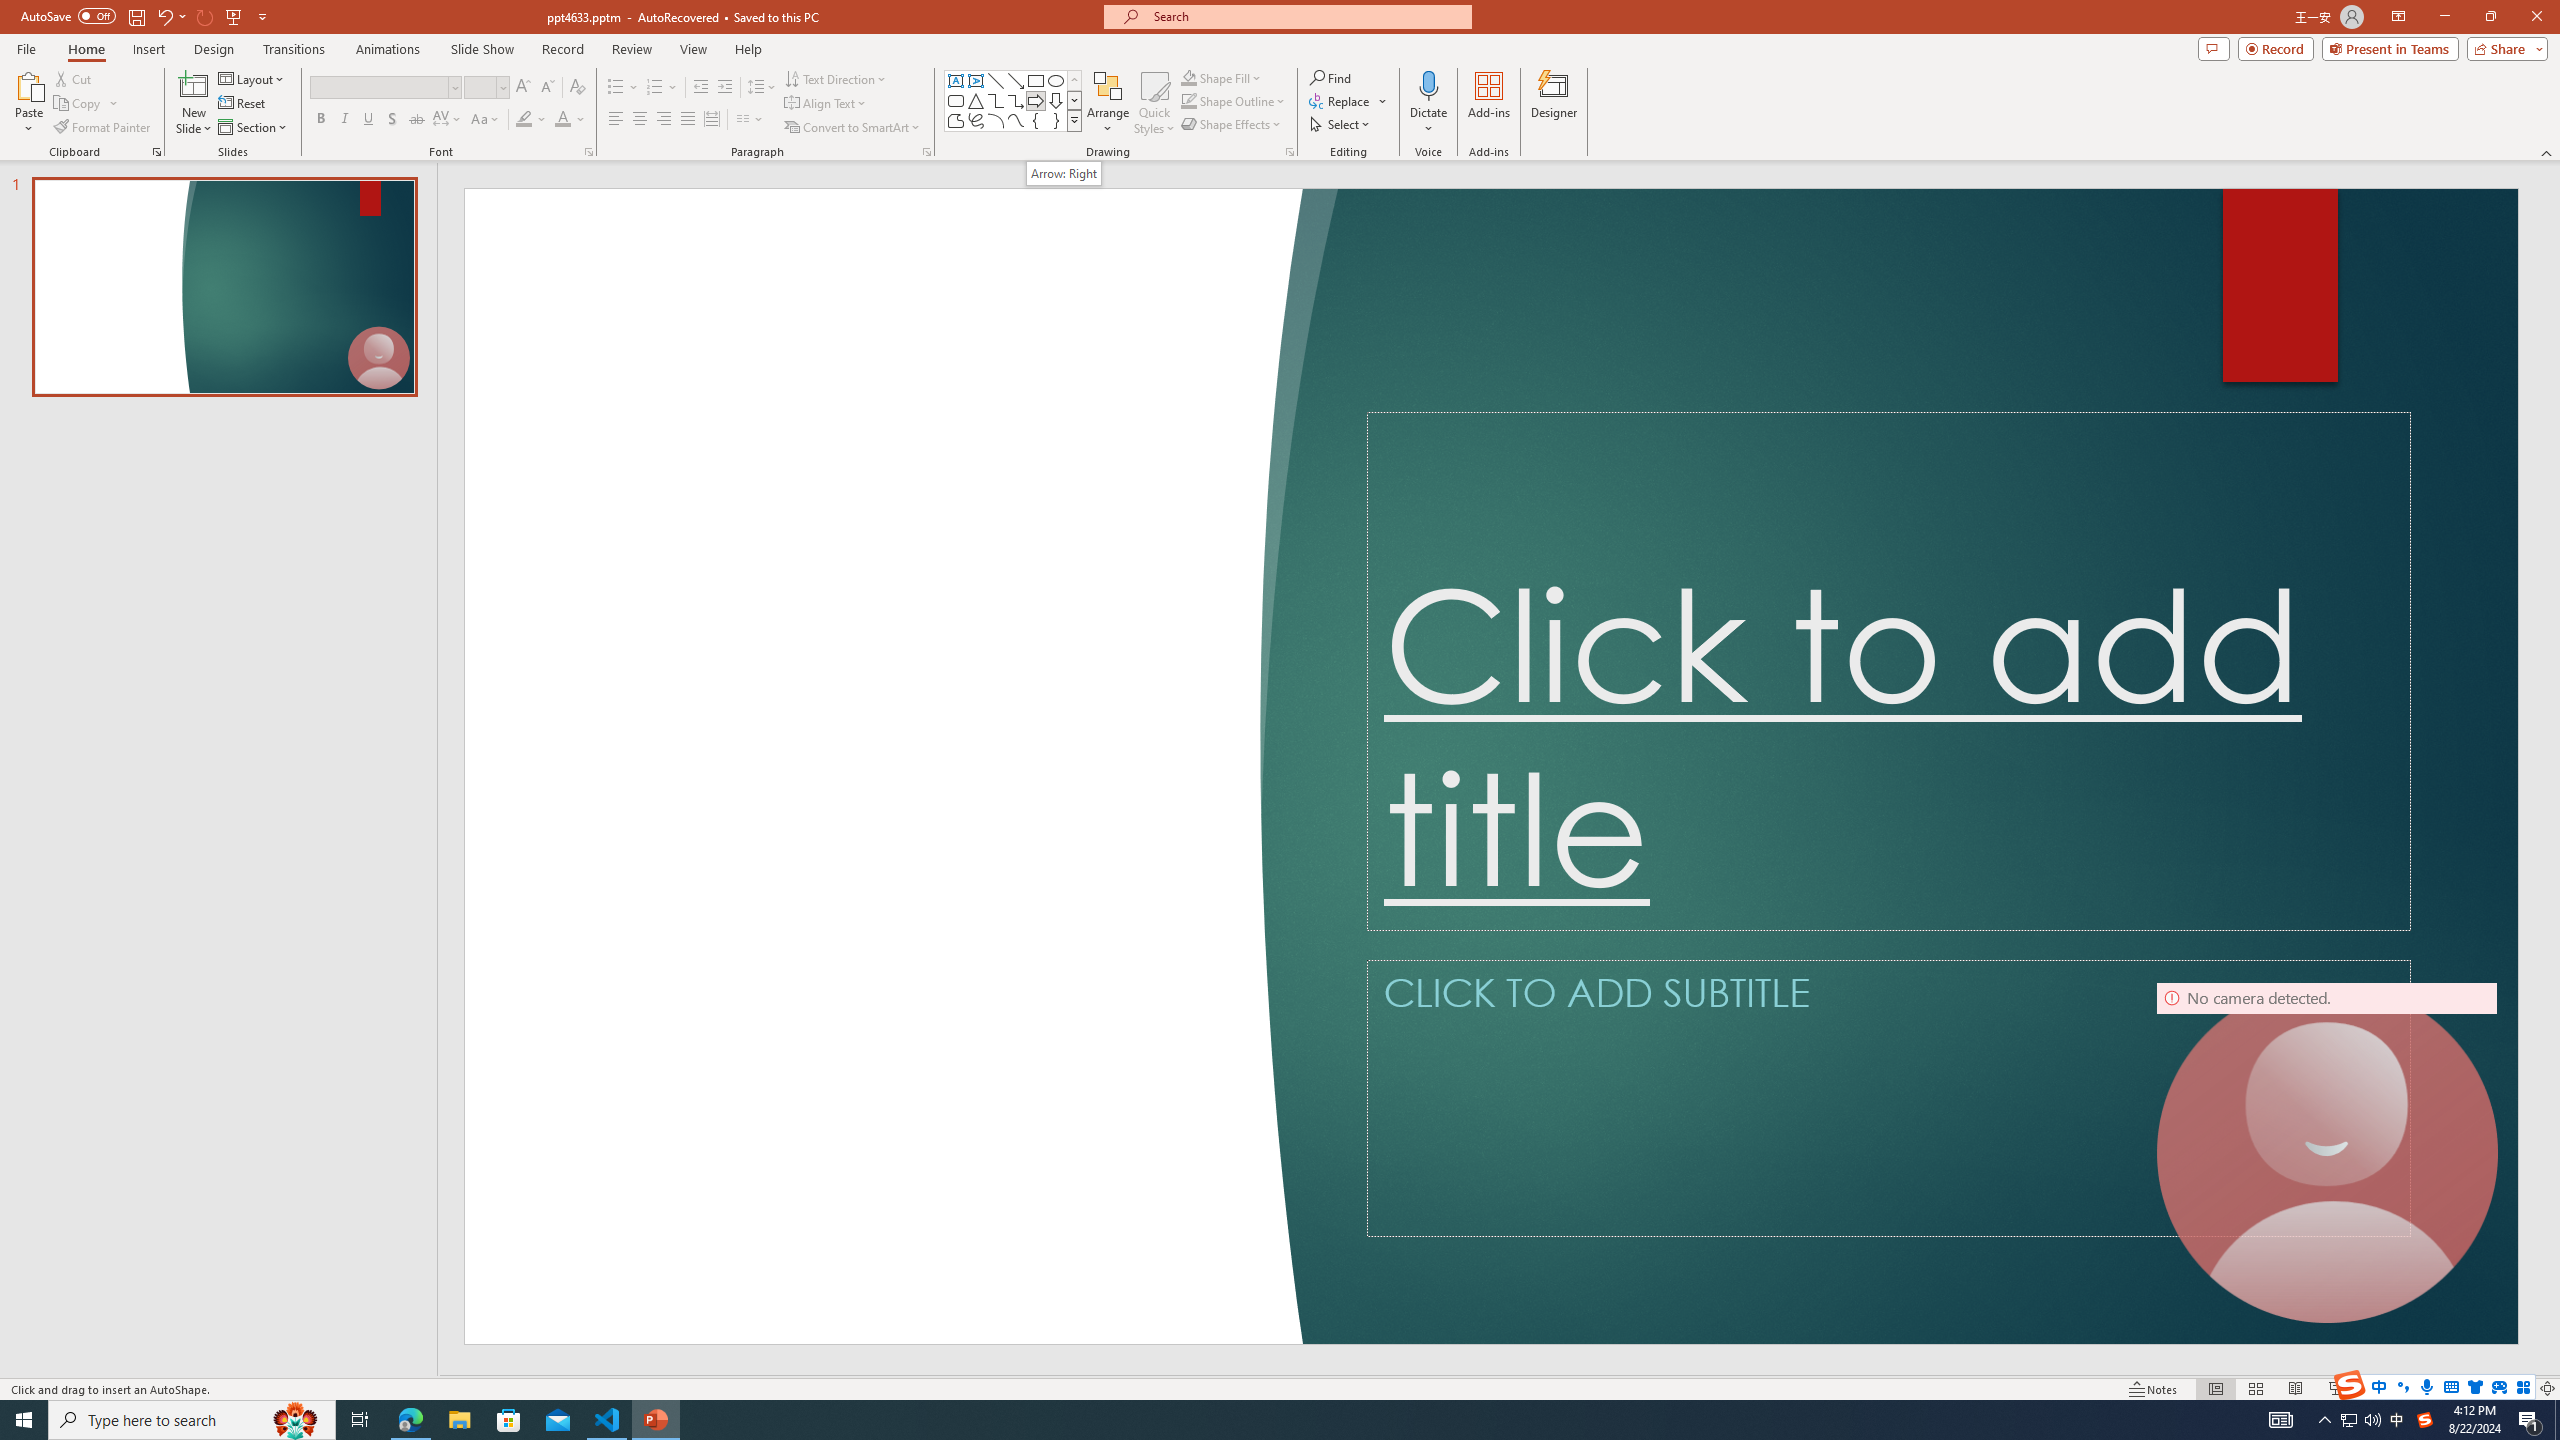 The height and width of the screenshot is (1440, 2560). Describe the element at coordinates (826, 104) in the screenshot. I see `Align Text` at that location.